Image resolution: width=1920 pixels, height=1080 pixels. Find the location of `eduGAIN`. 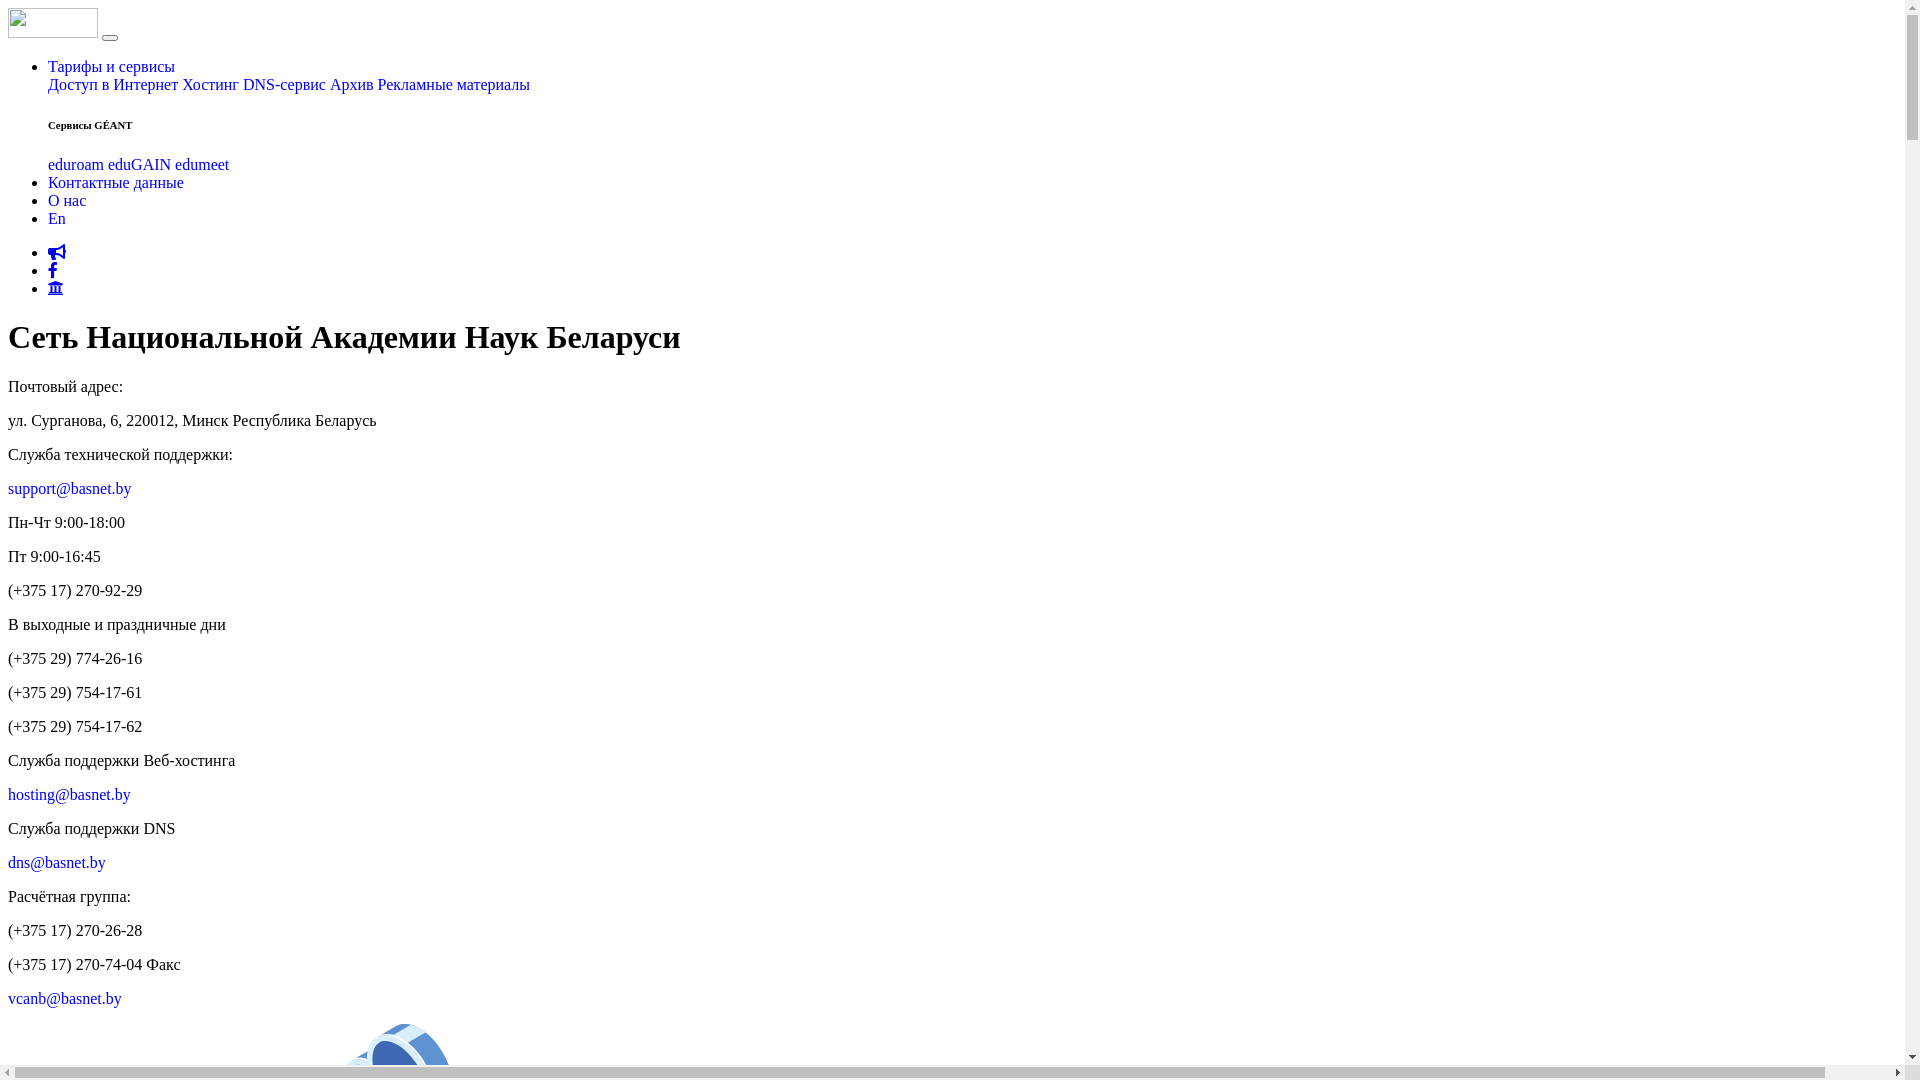

eduGAIN is located at coordinates (140, 164).